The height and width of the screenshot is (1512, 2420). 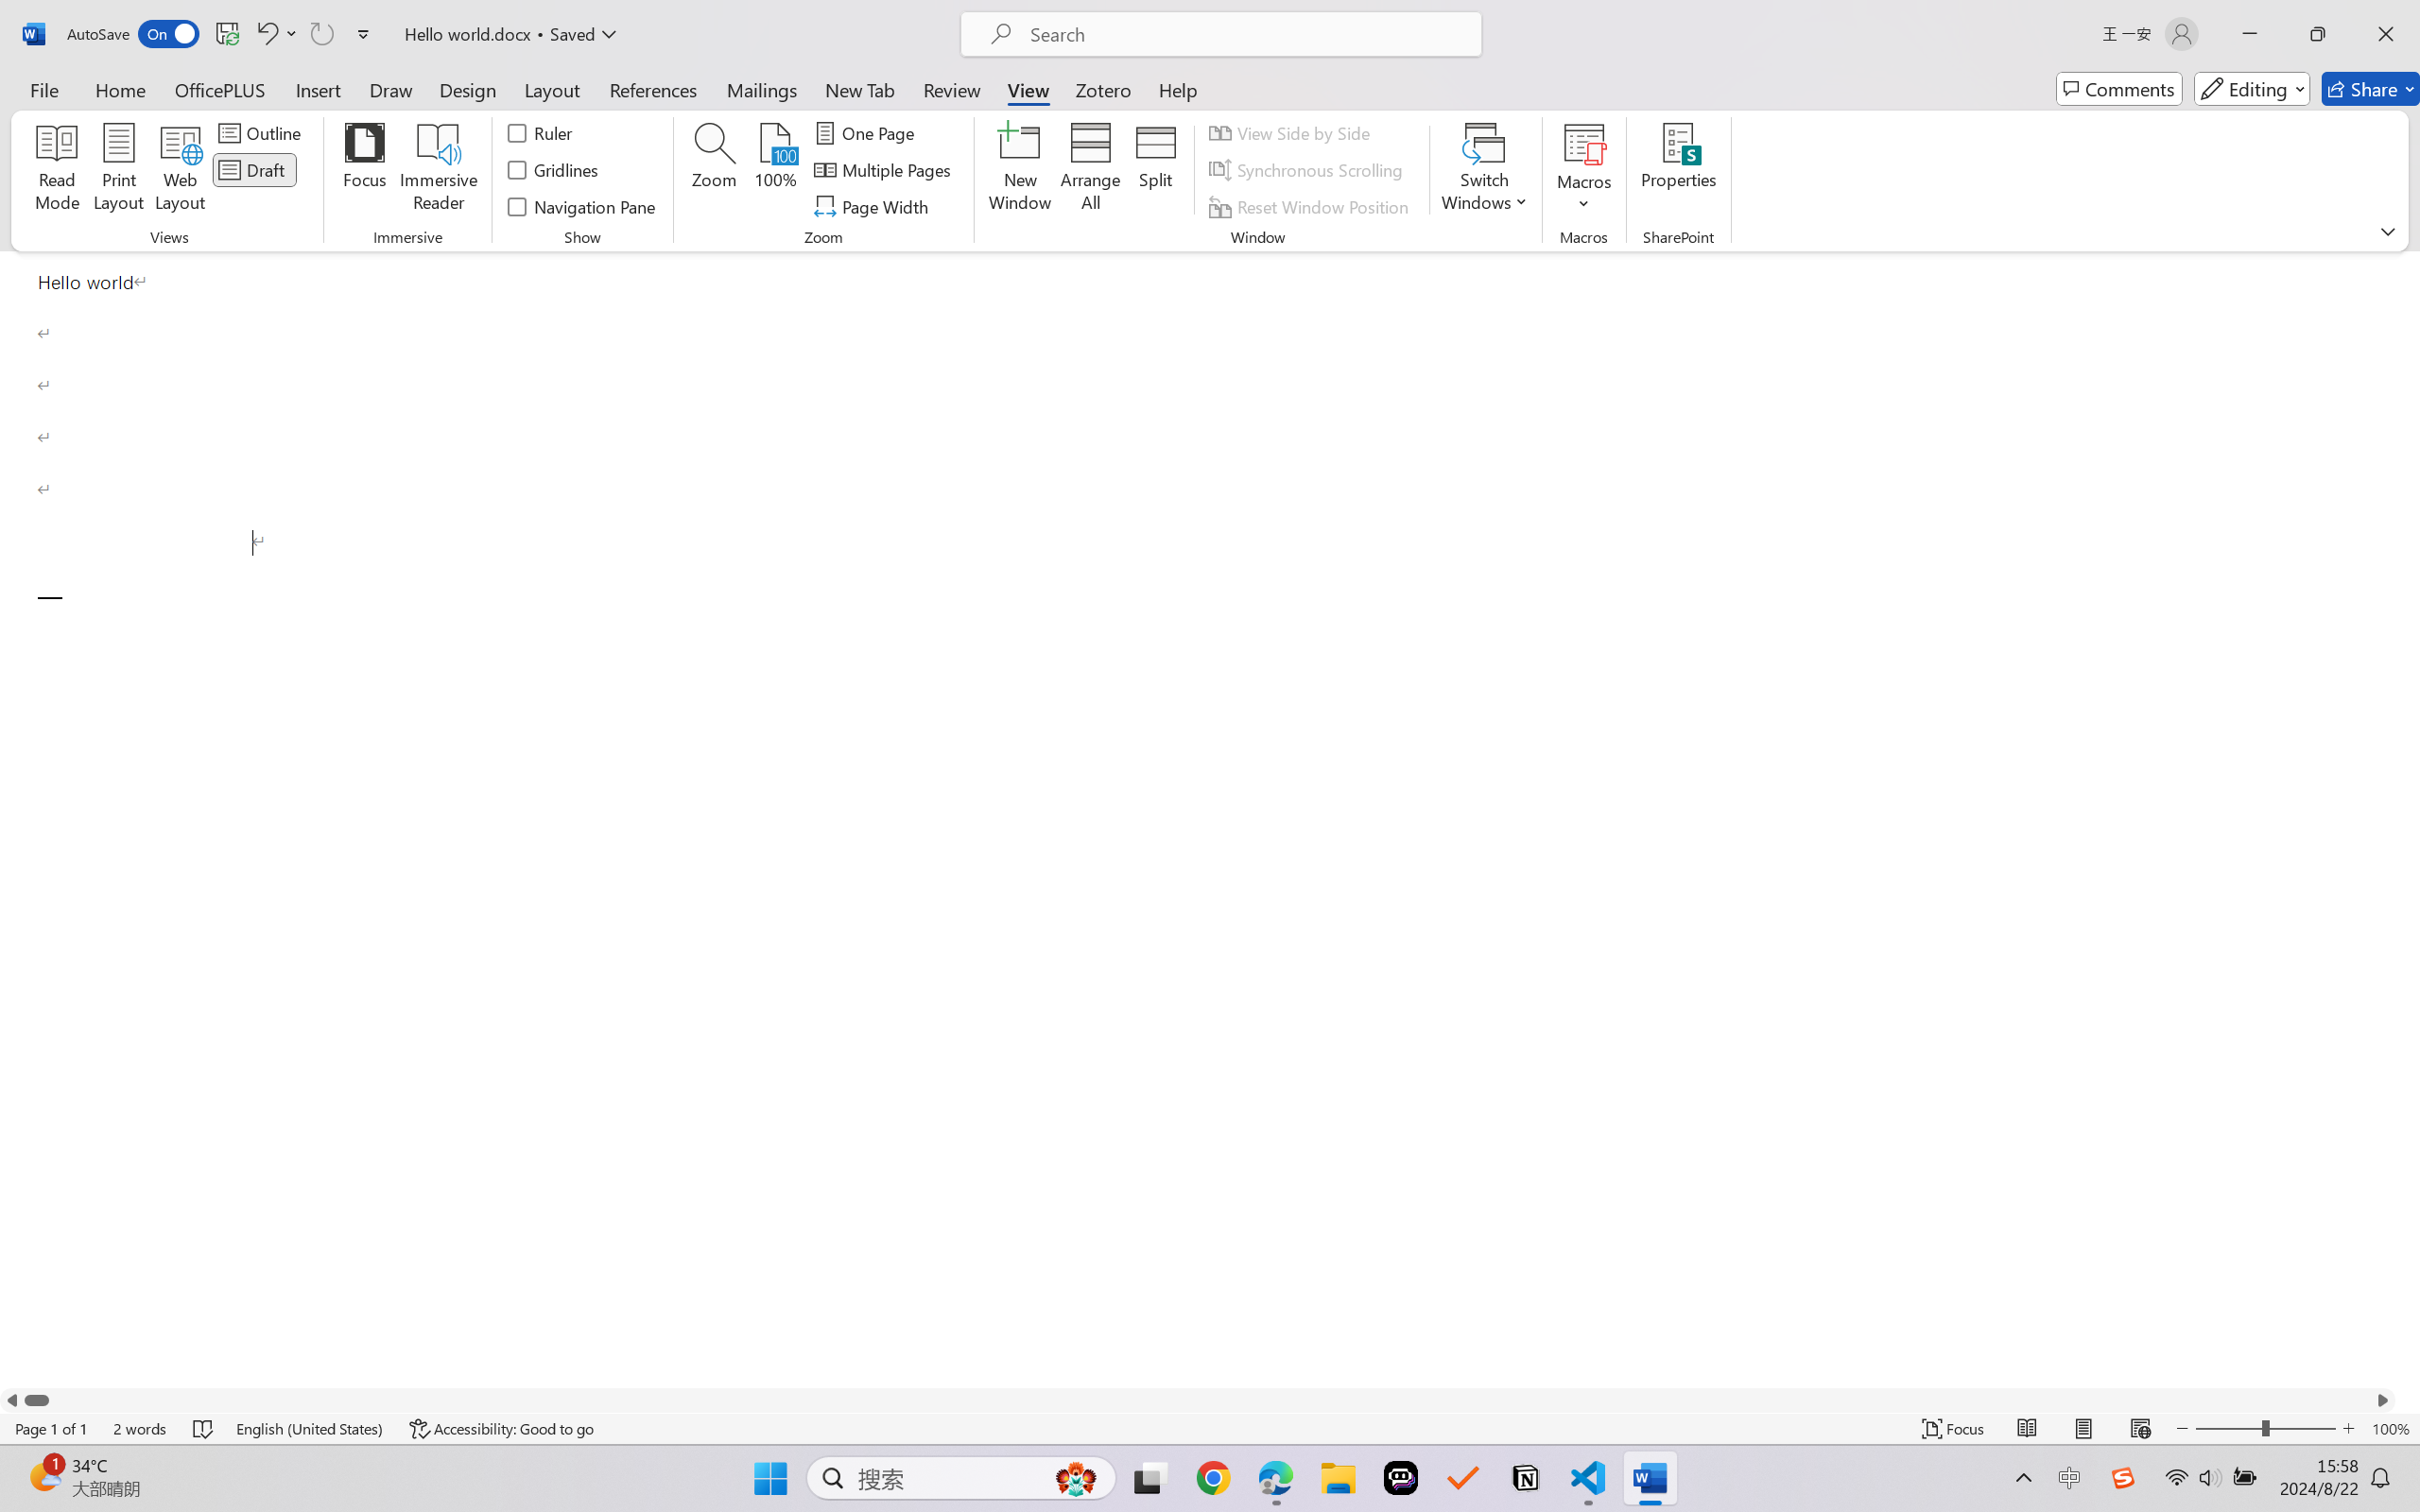 I want to click on Cancel, so click(x=2336, y=365).